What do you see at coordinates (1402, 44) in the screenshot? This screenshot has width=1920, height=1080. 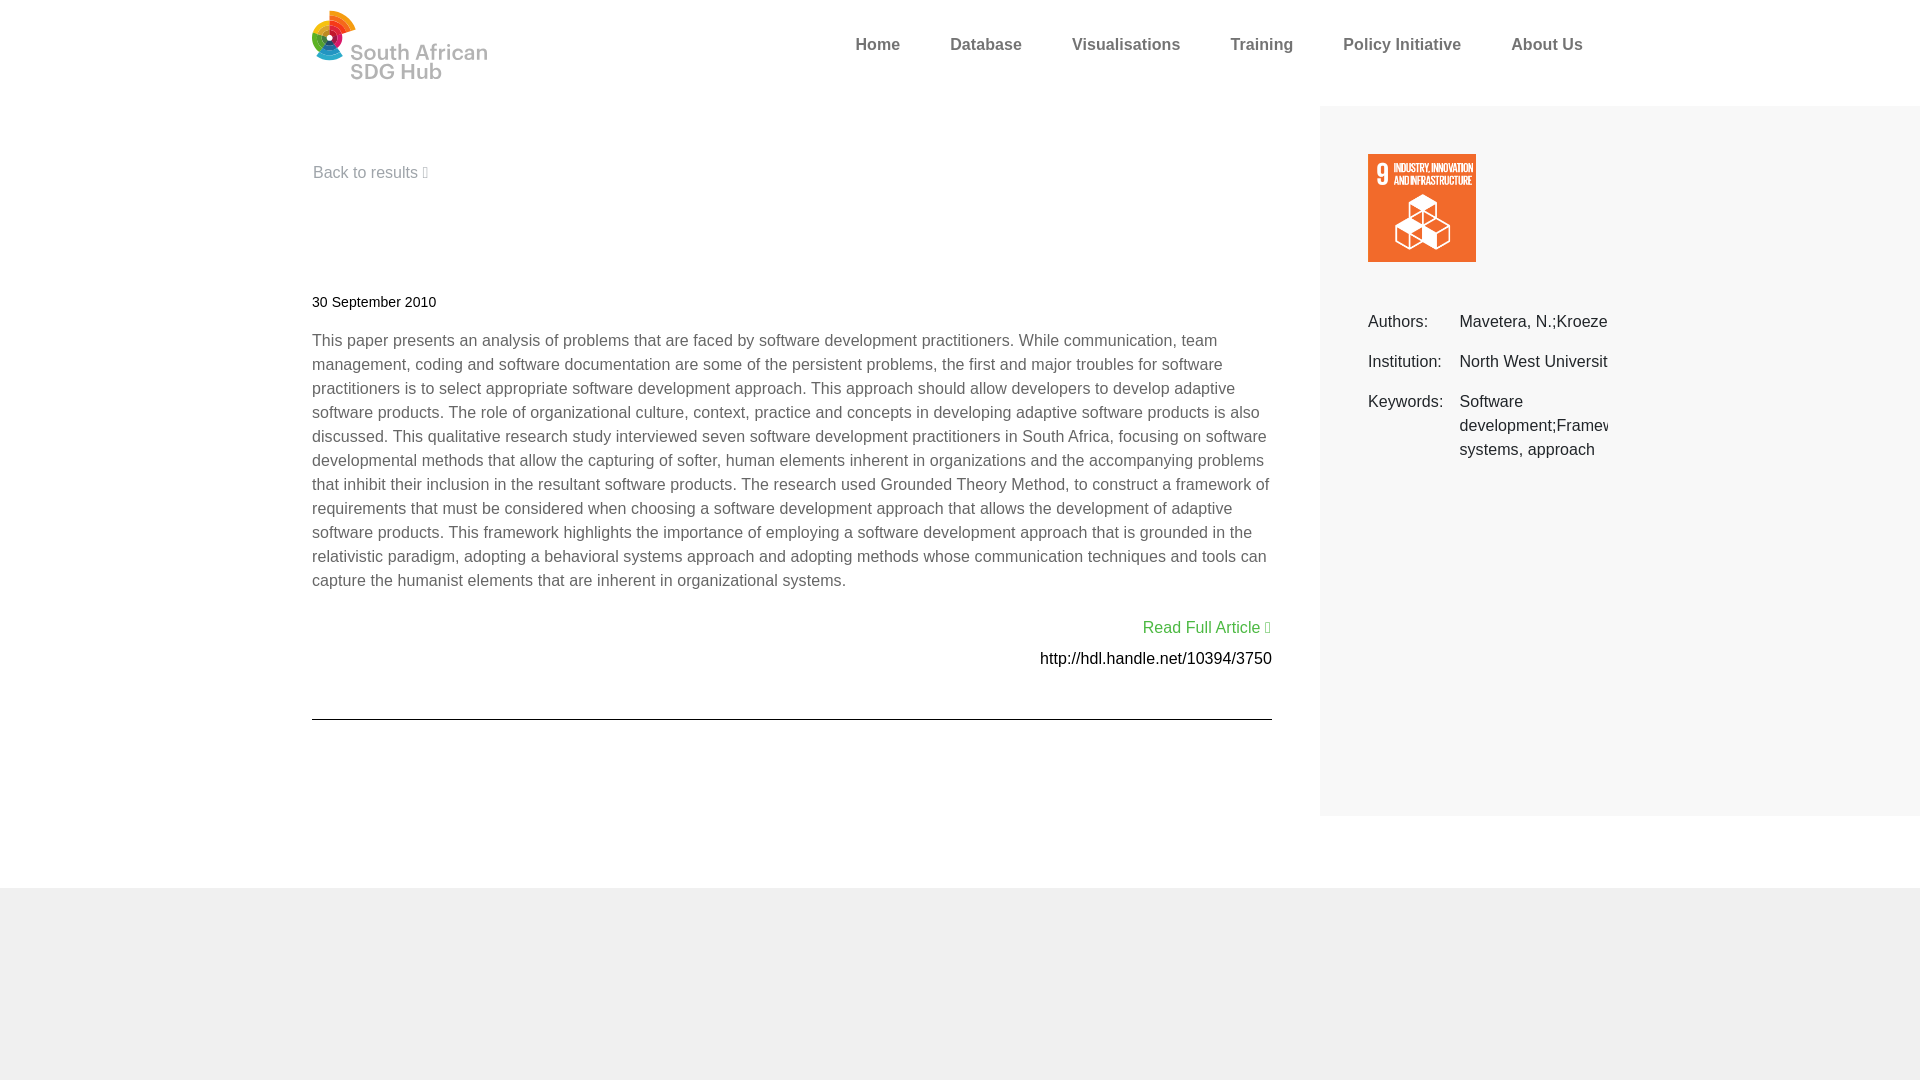 I see `Policy Initiative` at bounding box center [1402, 44].